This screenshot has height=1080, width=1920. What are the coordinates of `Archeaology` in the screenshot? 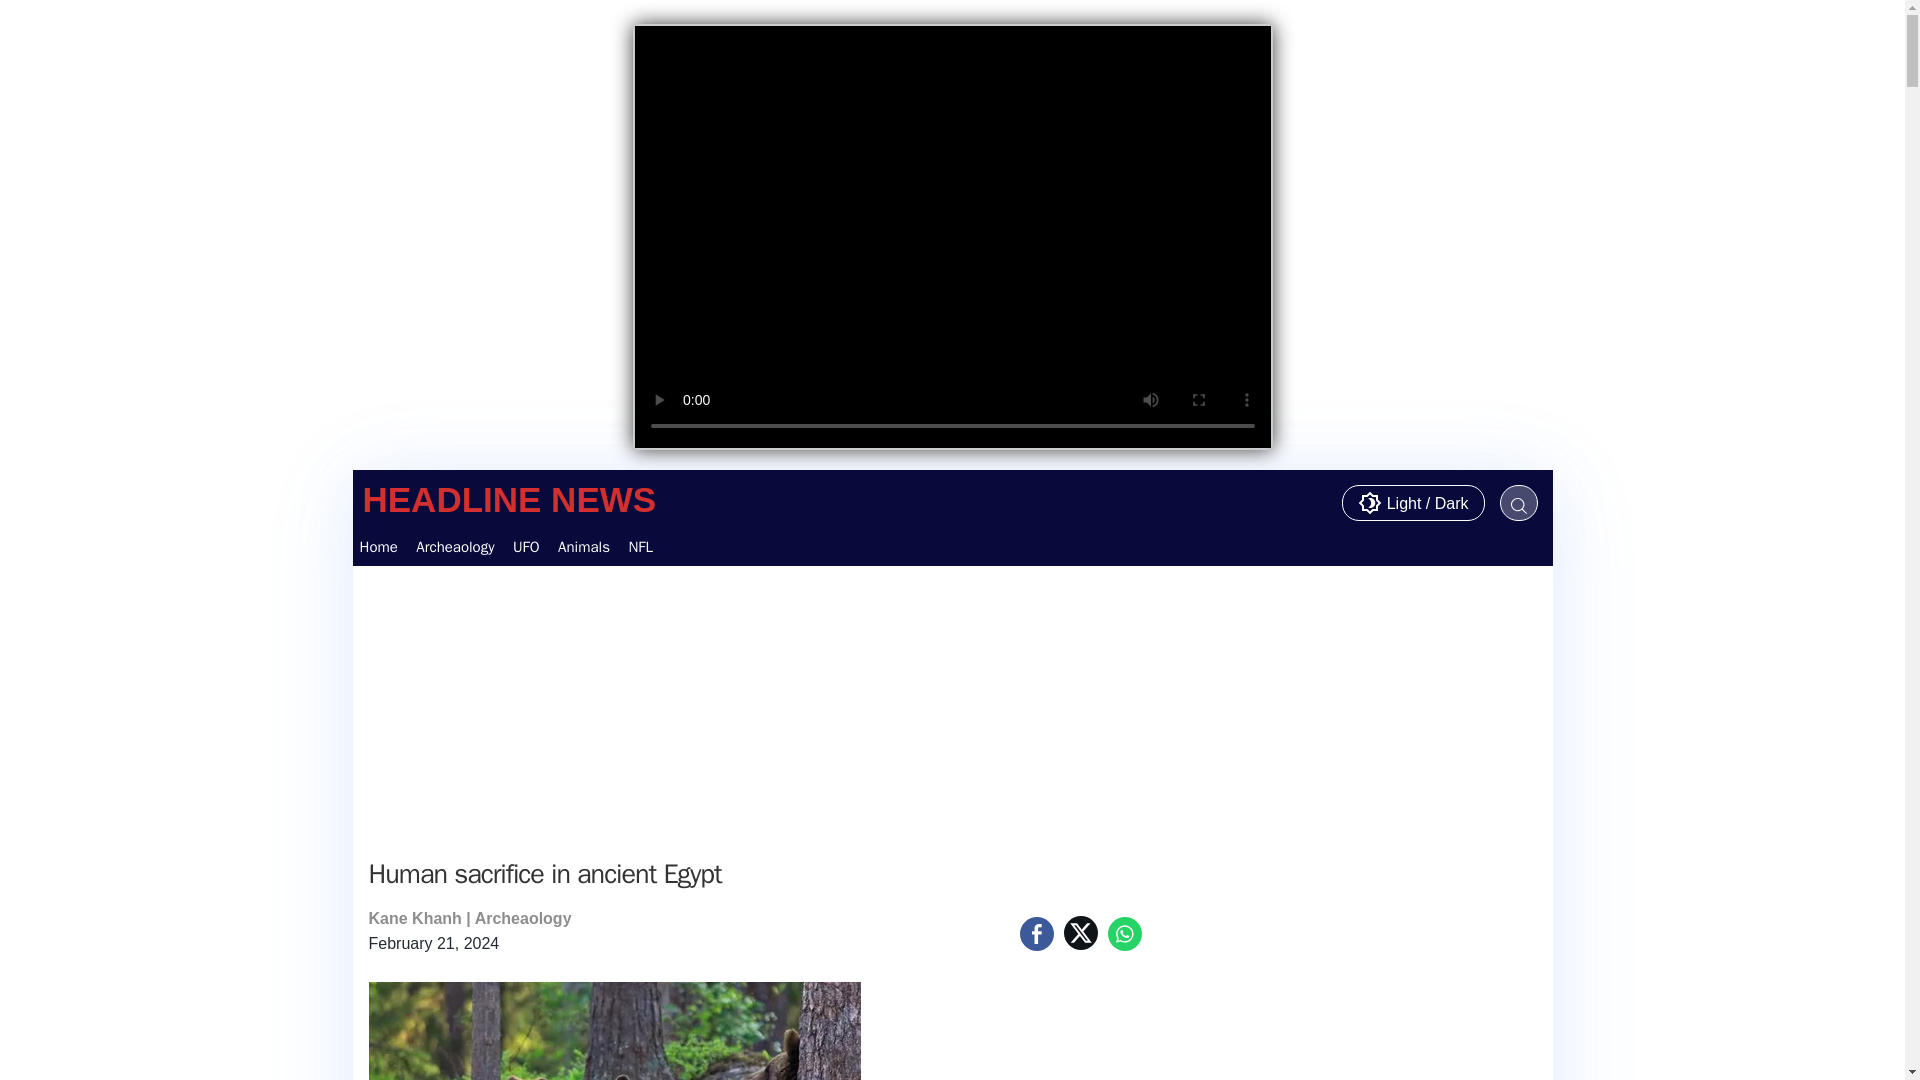 It's located at (454, 546).